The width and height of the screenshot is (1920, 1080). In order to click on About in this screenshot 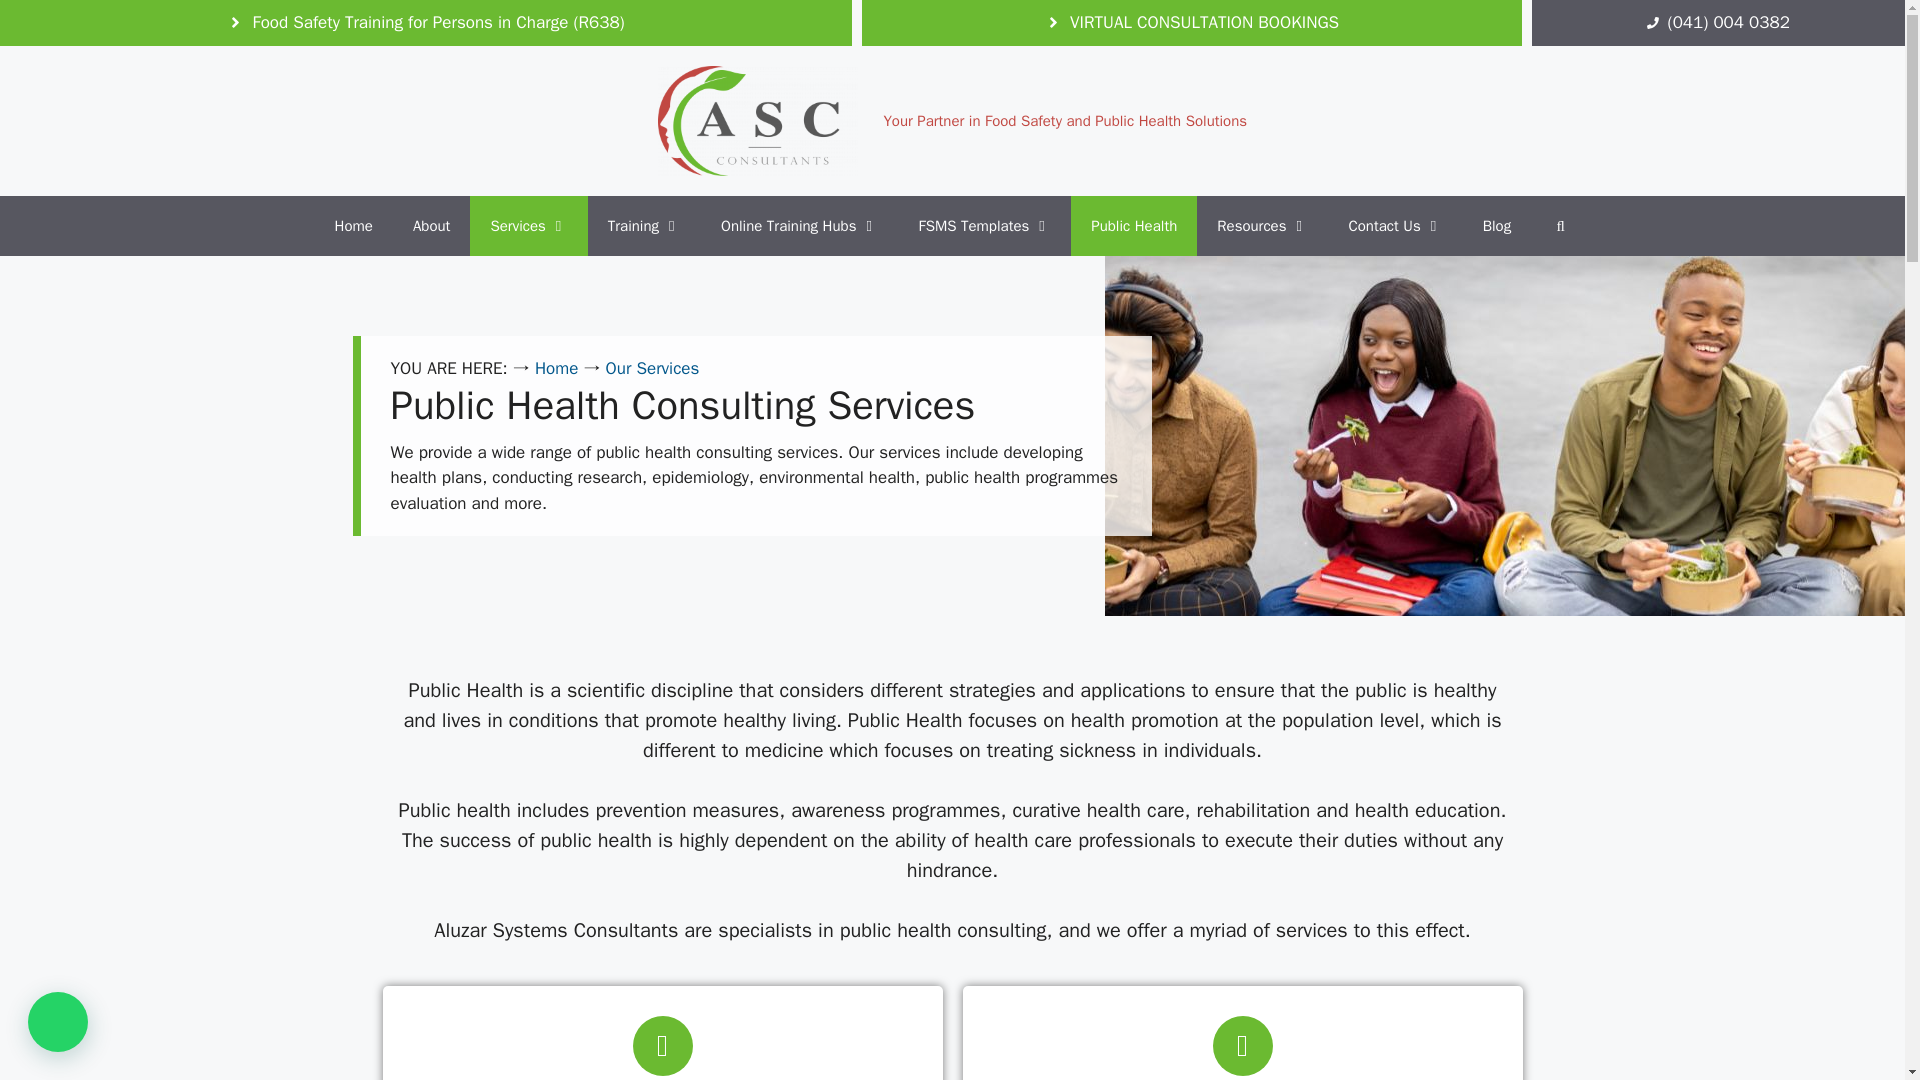, I will do `click(432, 225)`.